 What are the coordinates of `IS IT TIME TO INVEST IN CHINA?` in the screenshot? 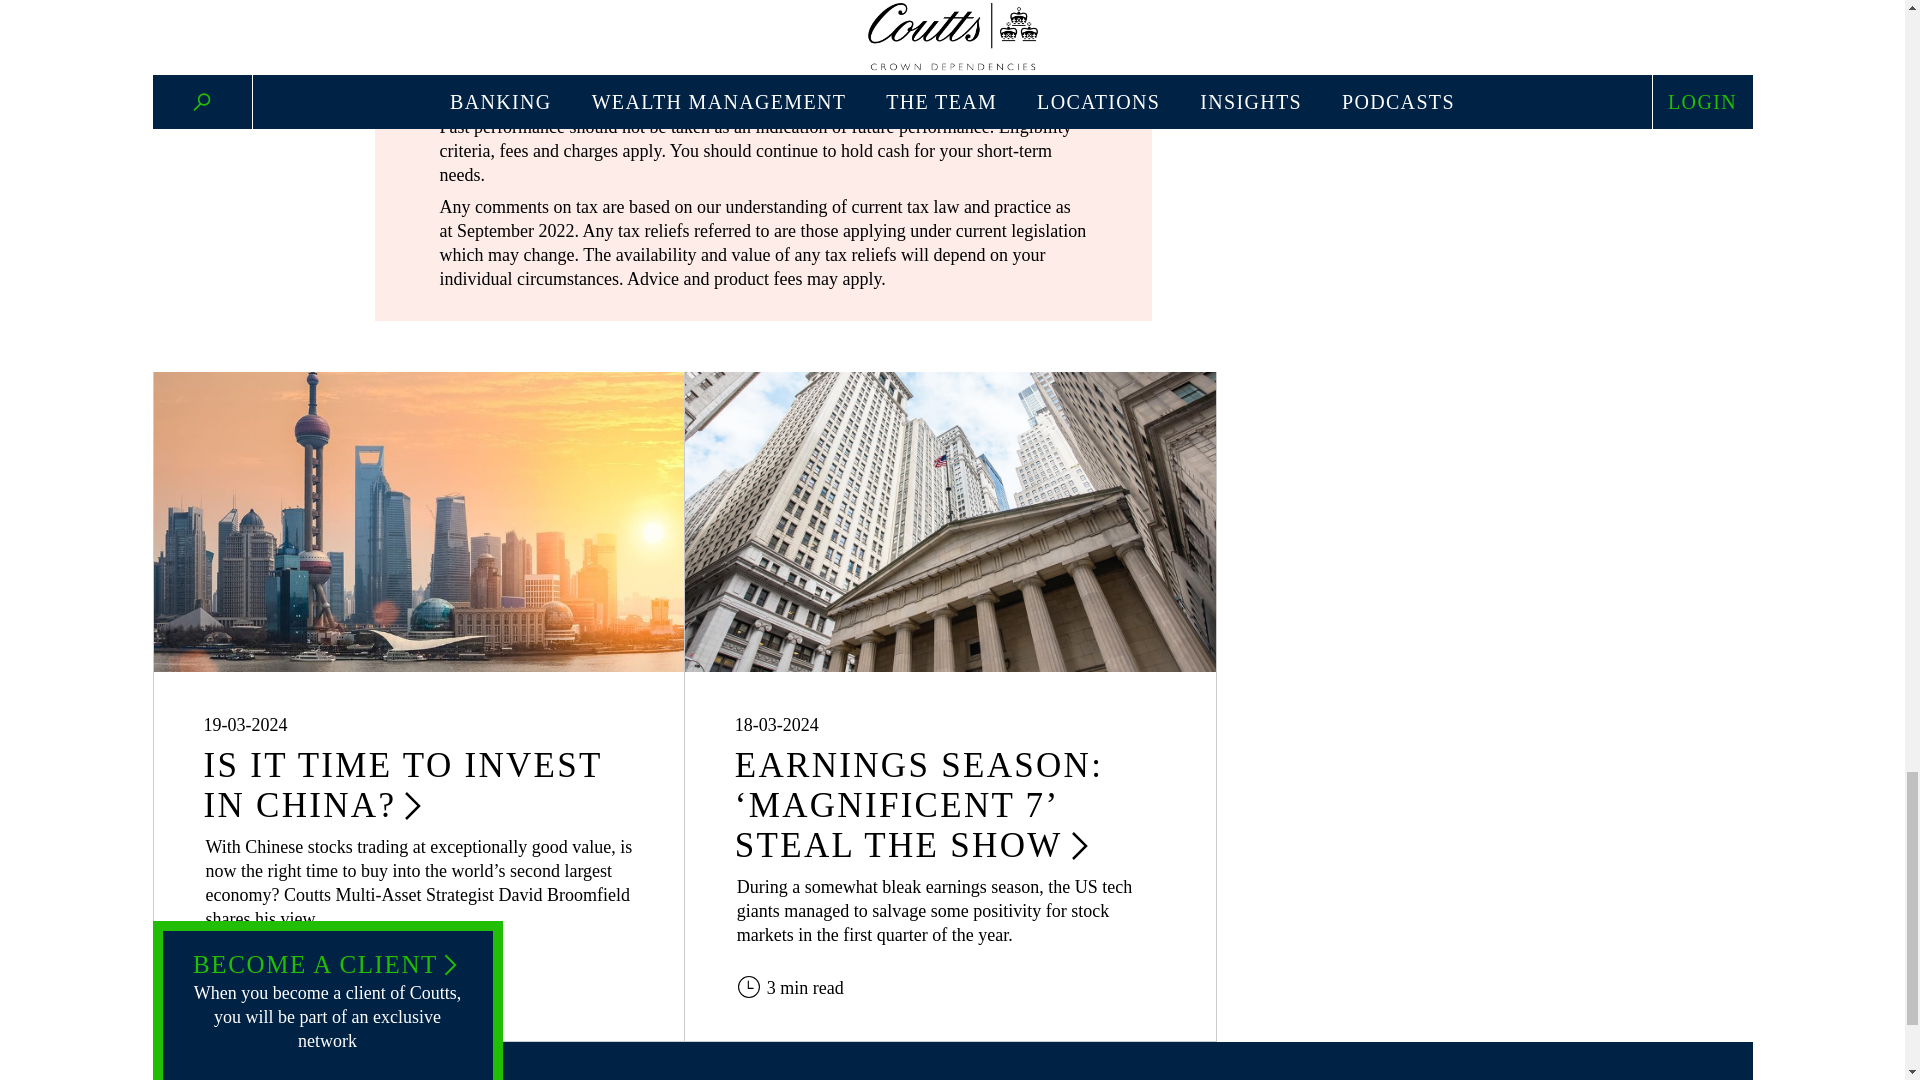 It's located at (402, 786).